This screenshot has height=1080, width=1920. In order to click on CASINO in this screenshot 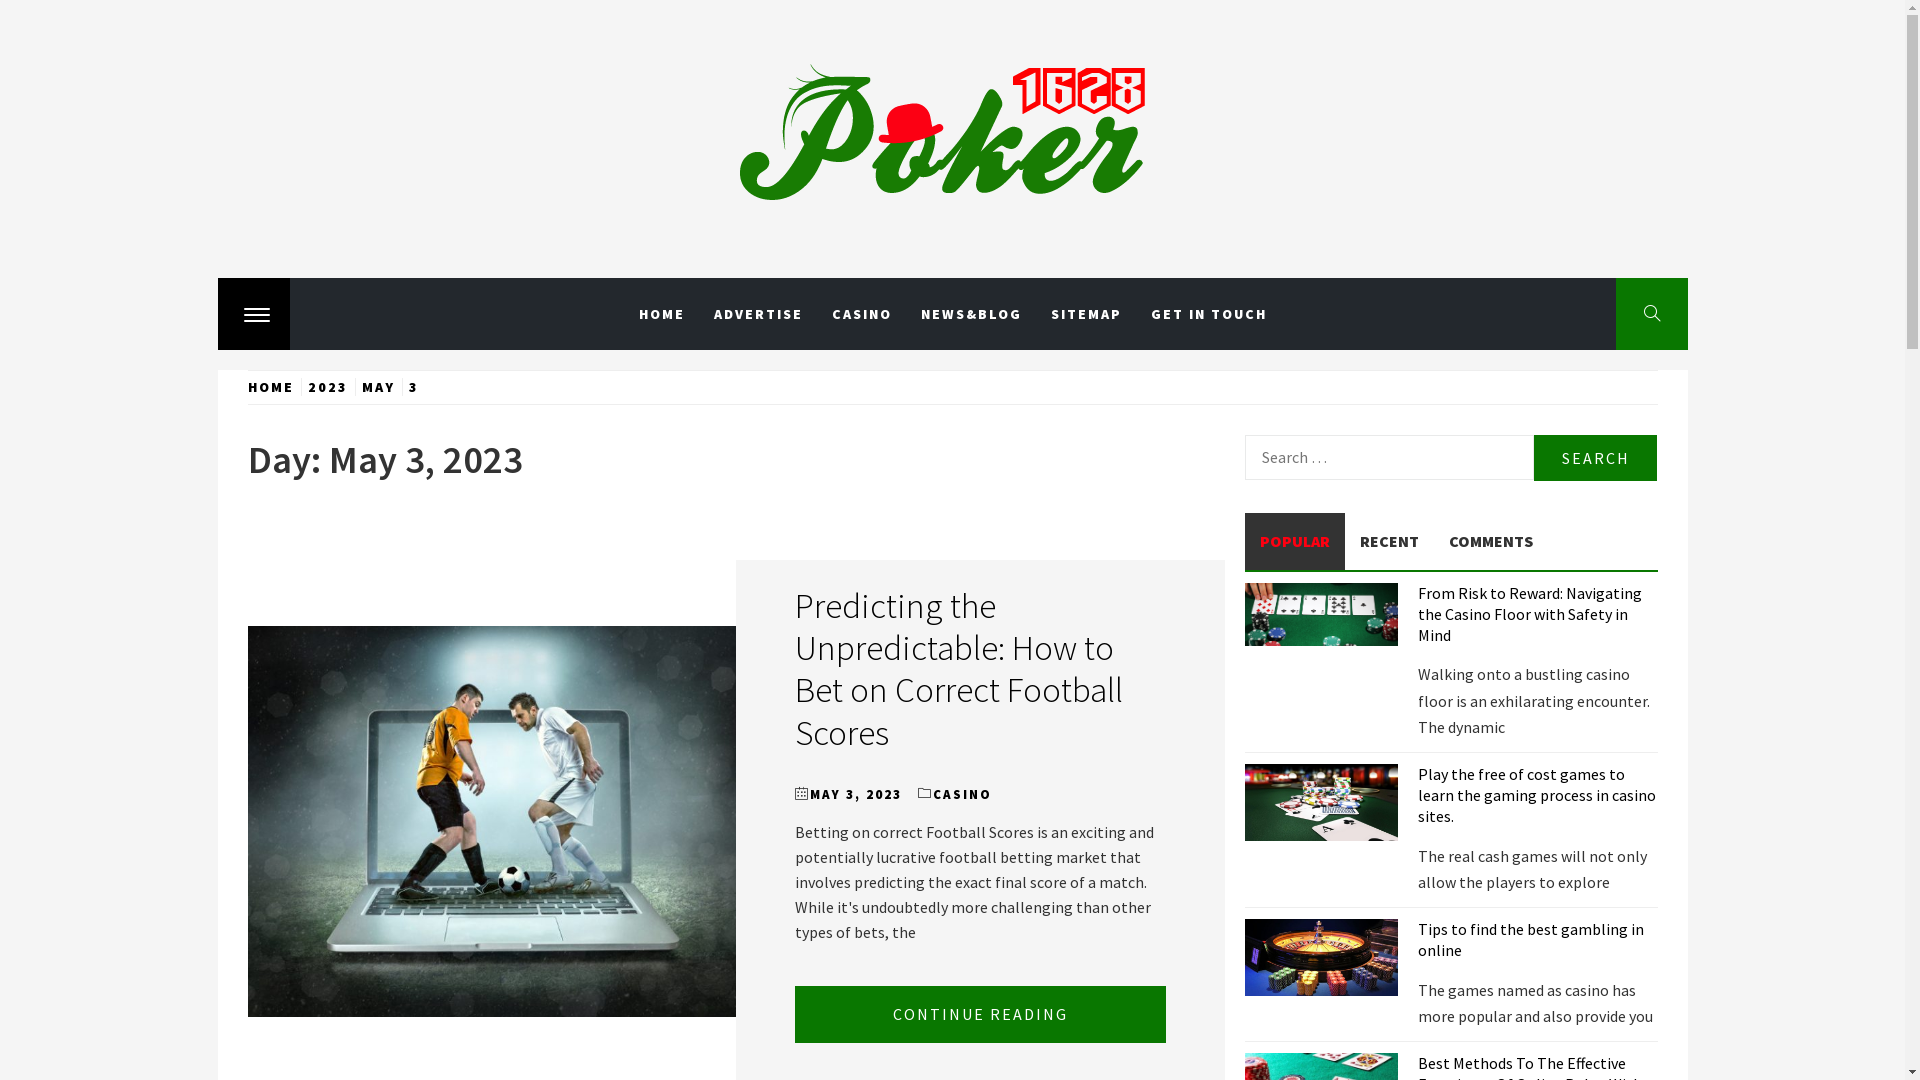, I will do `click(962, 794)`.